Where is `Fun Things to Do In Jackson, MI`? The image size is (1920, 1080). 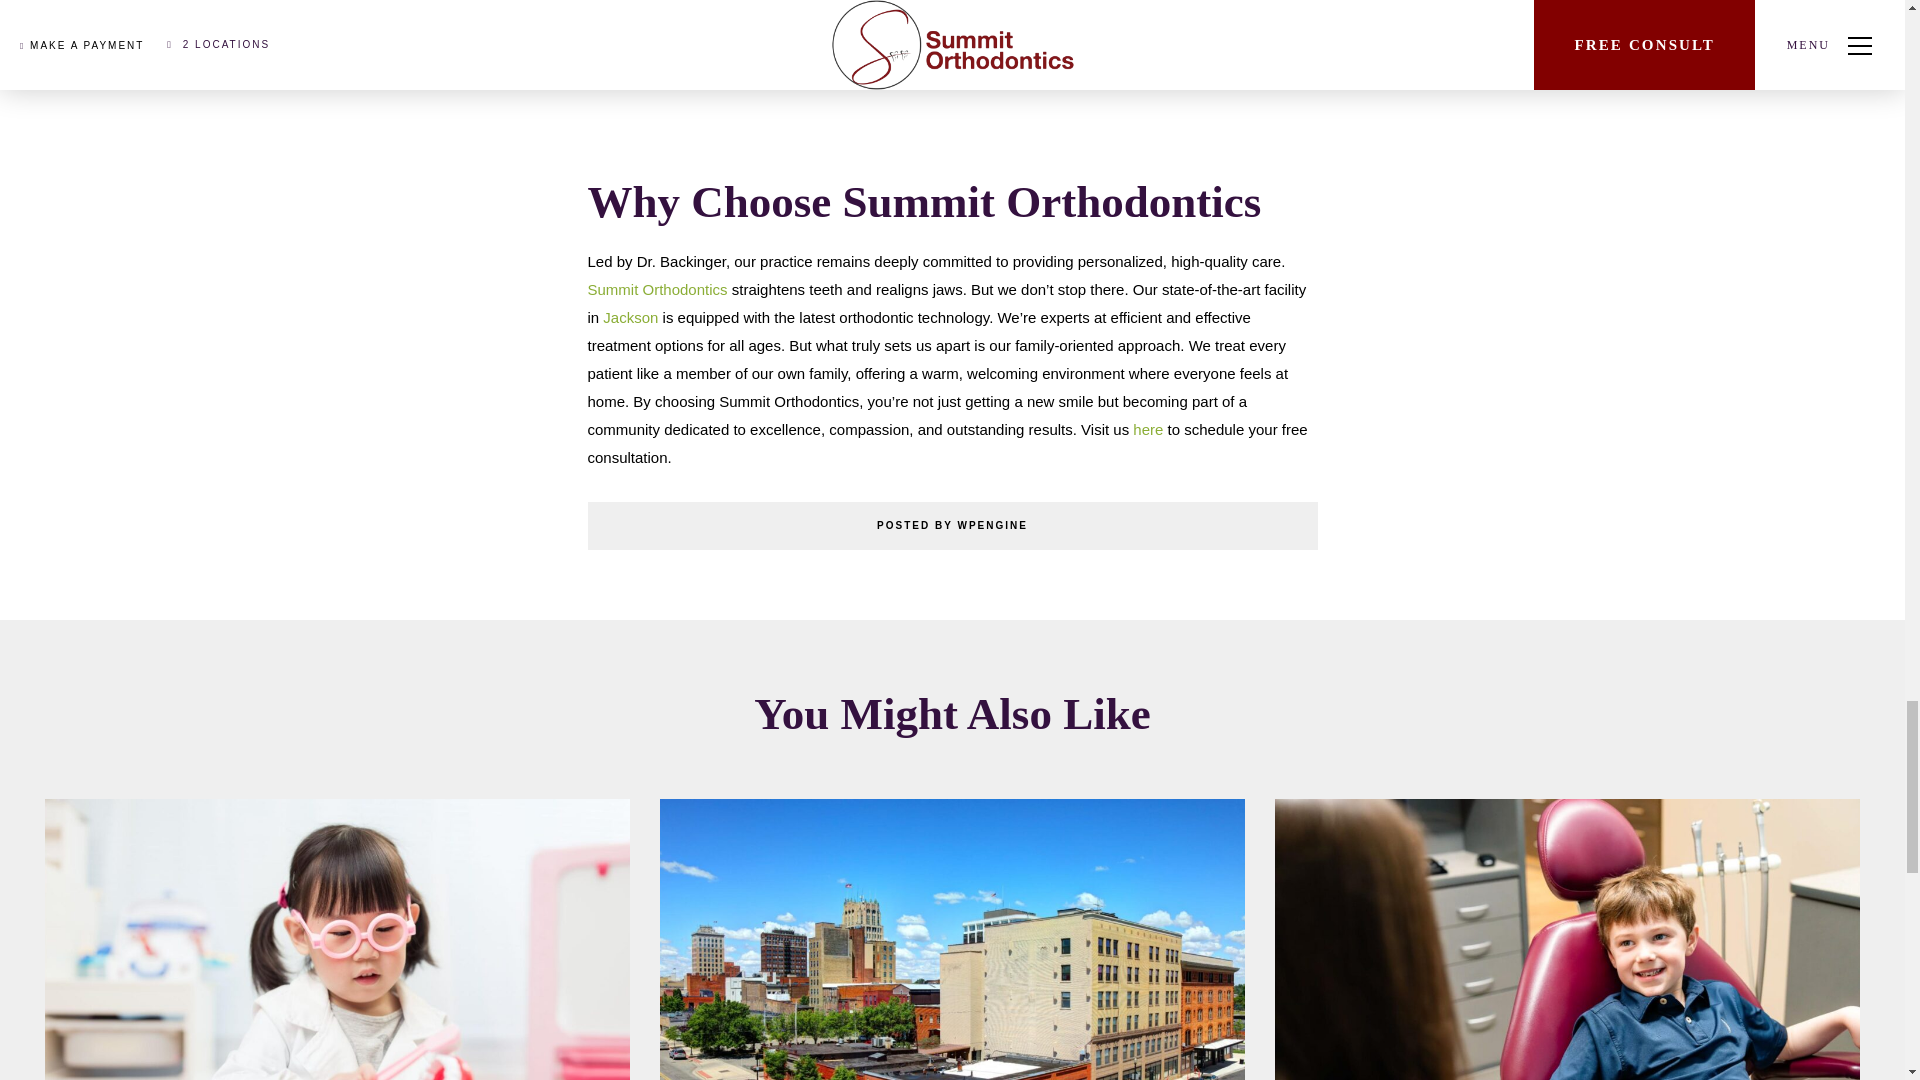 Fun Things to Do In Jackson, MI is located at coordinates (952, 940).